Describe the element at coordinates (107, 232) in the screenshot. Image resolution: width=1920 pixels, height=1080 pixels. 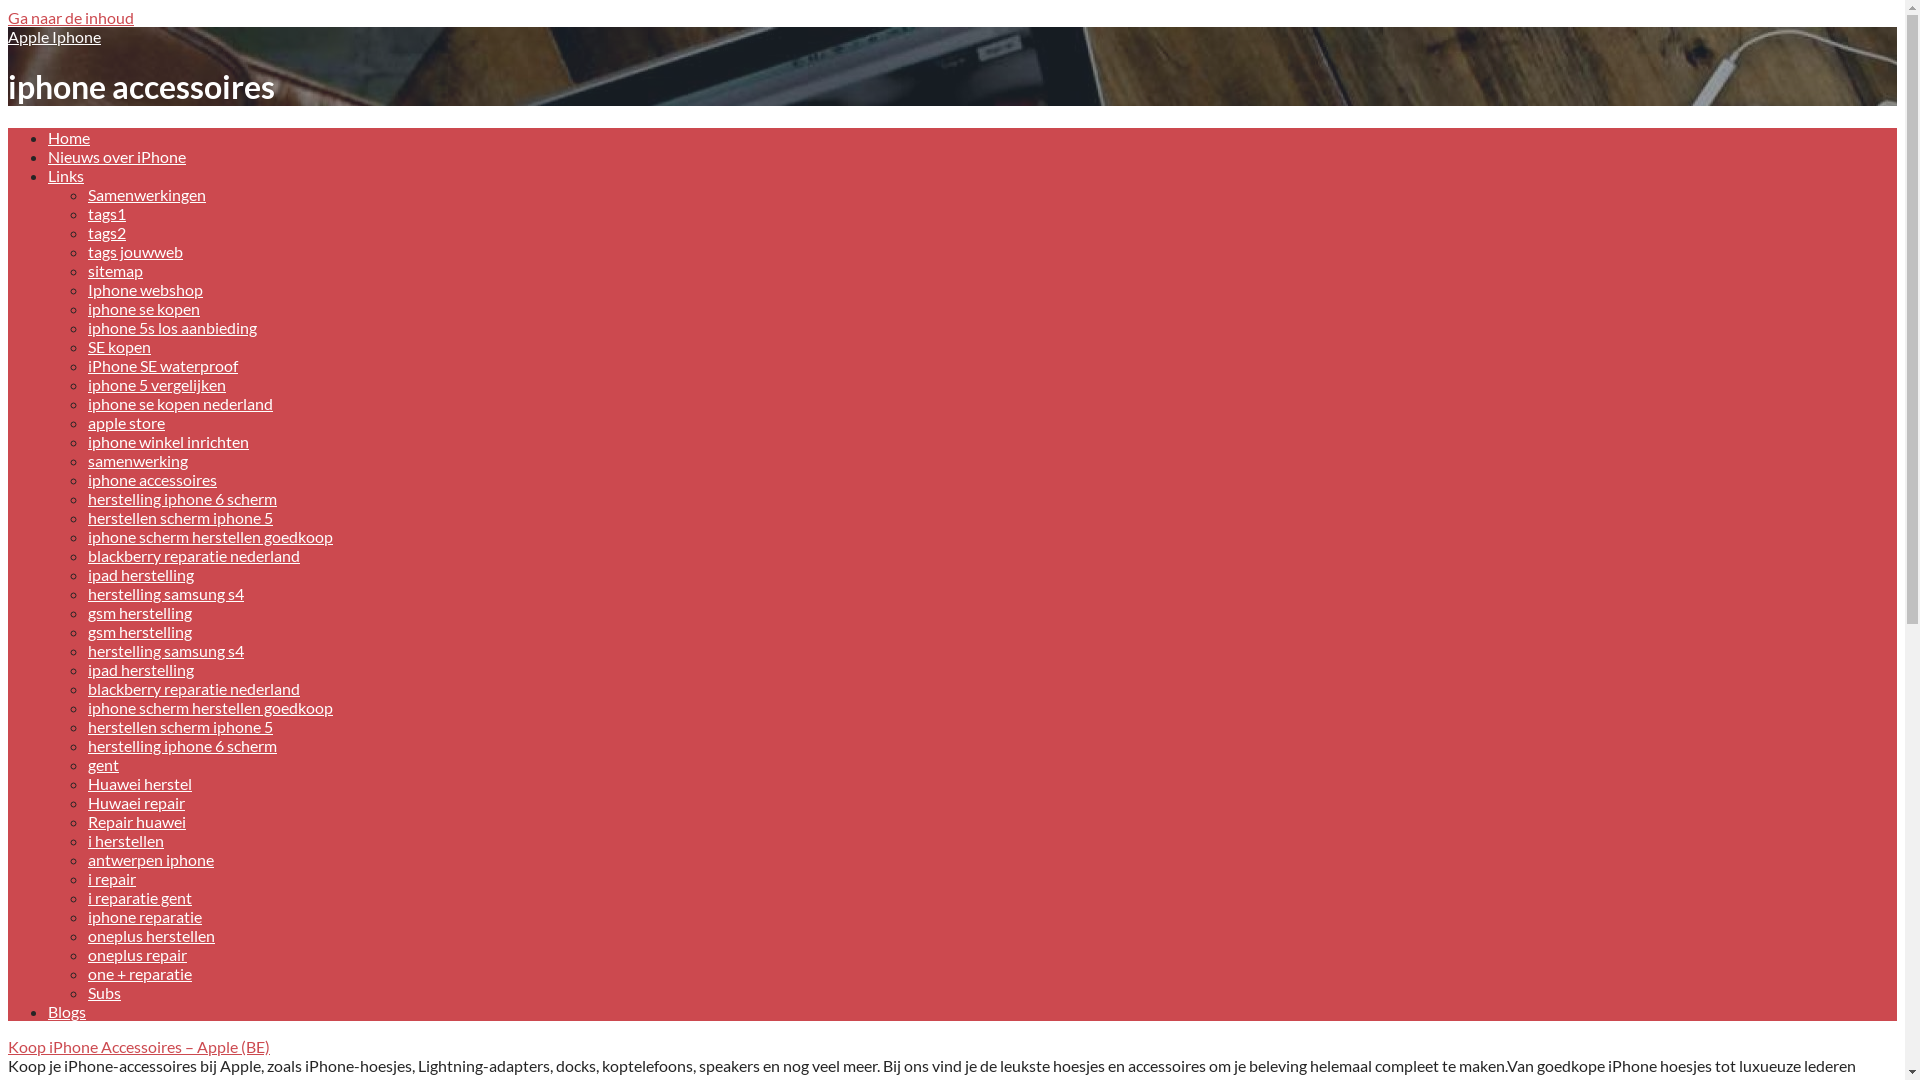
I see `tags2` at that location.